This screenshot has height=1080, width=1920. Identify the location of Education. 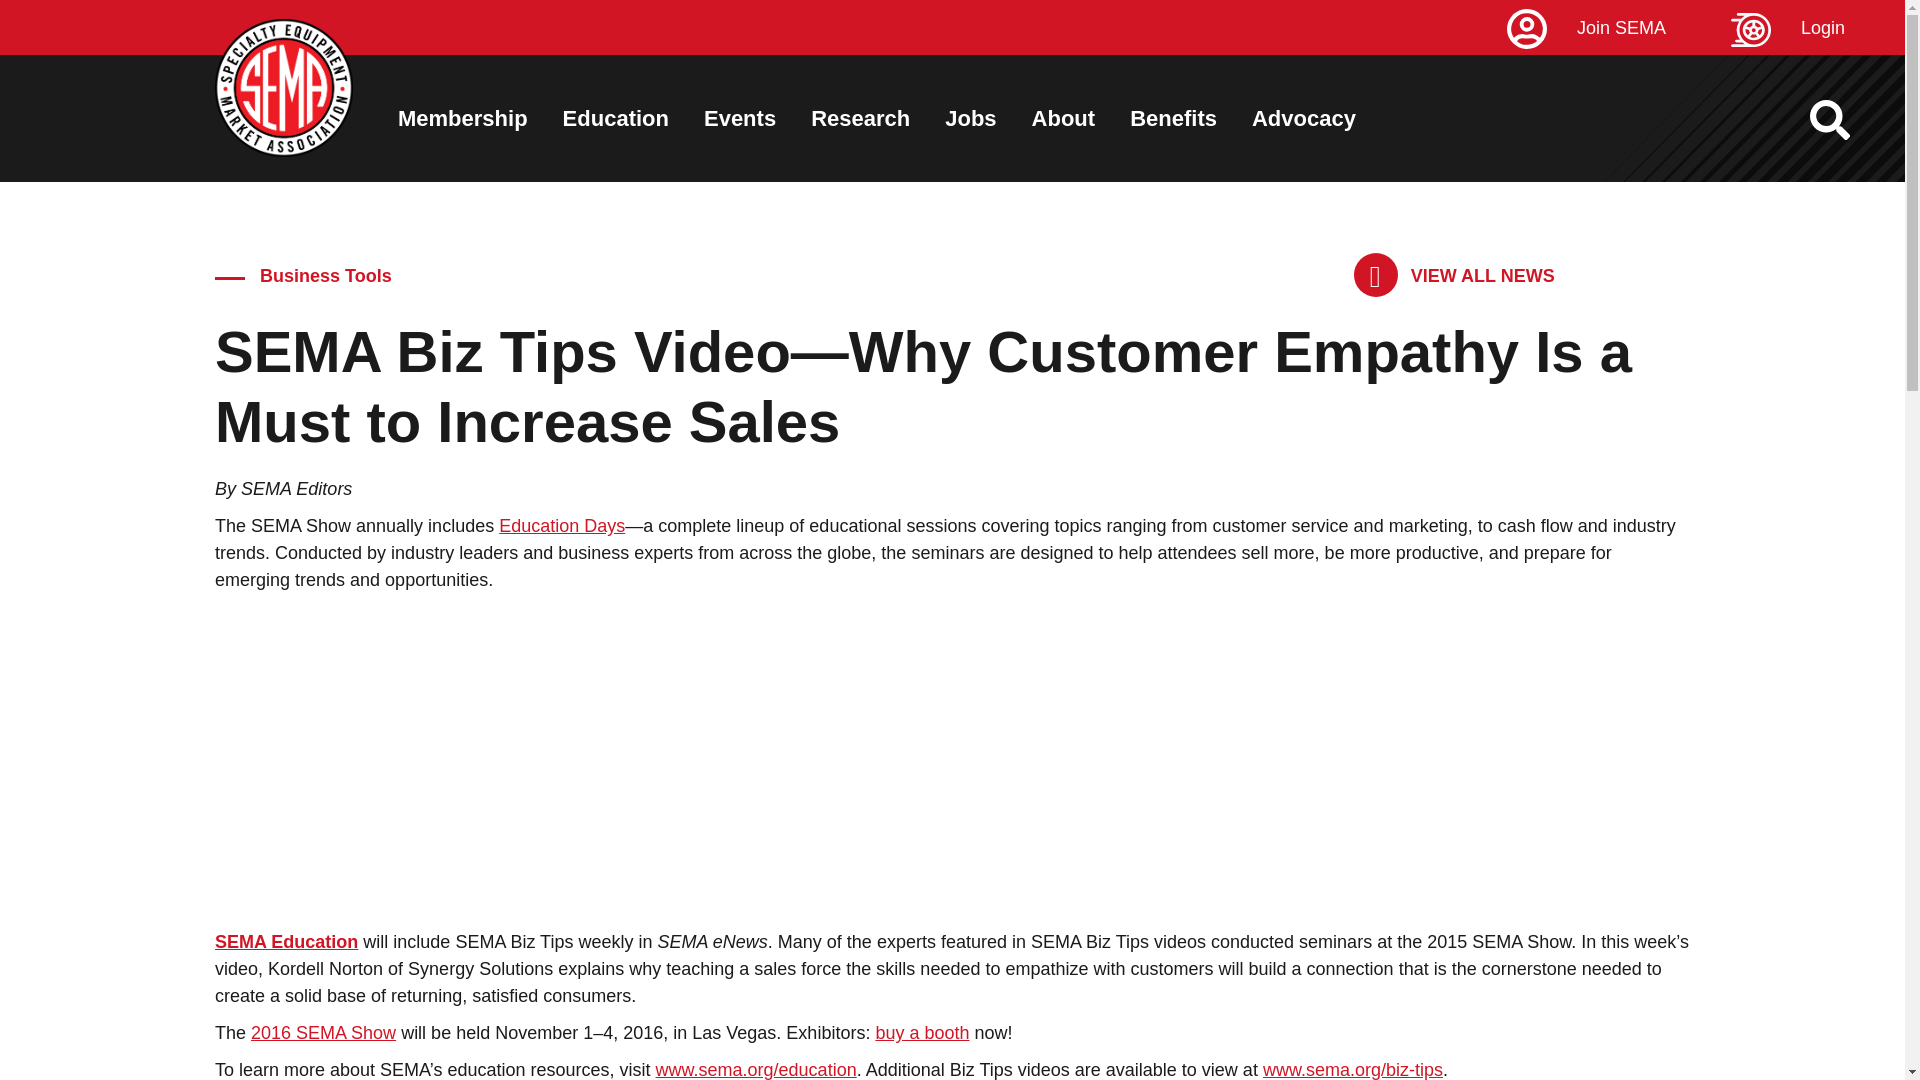
(615, 118).